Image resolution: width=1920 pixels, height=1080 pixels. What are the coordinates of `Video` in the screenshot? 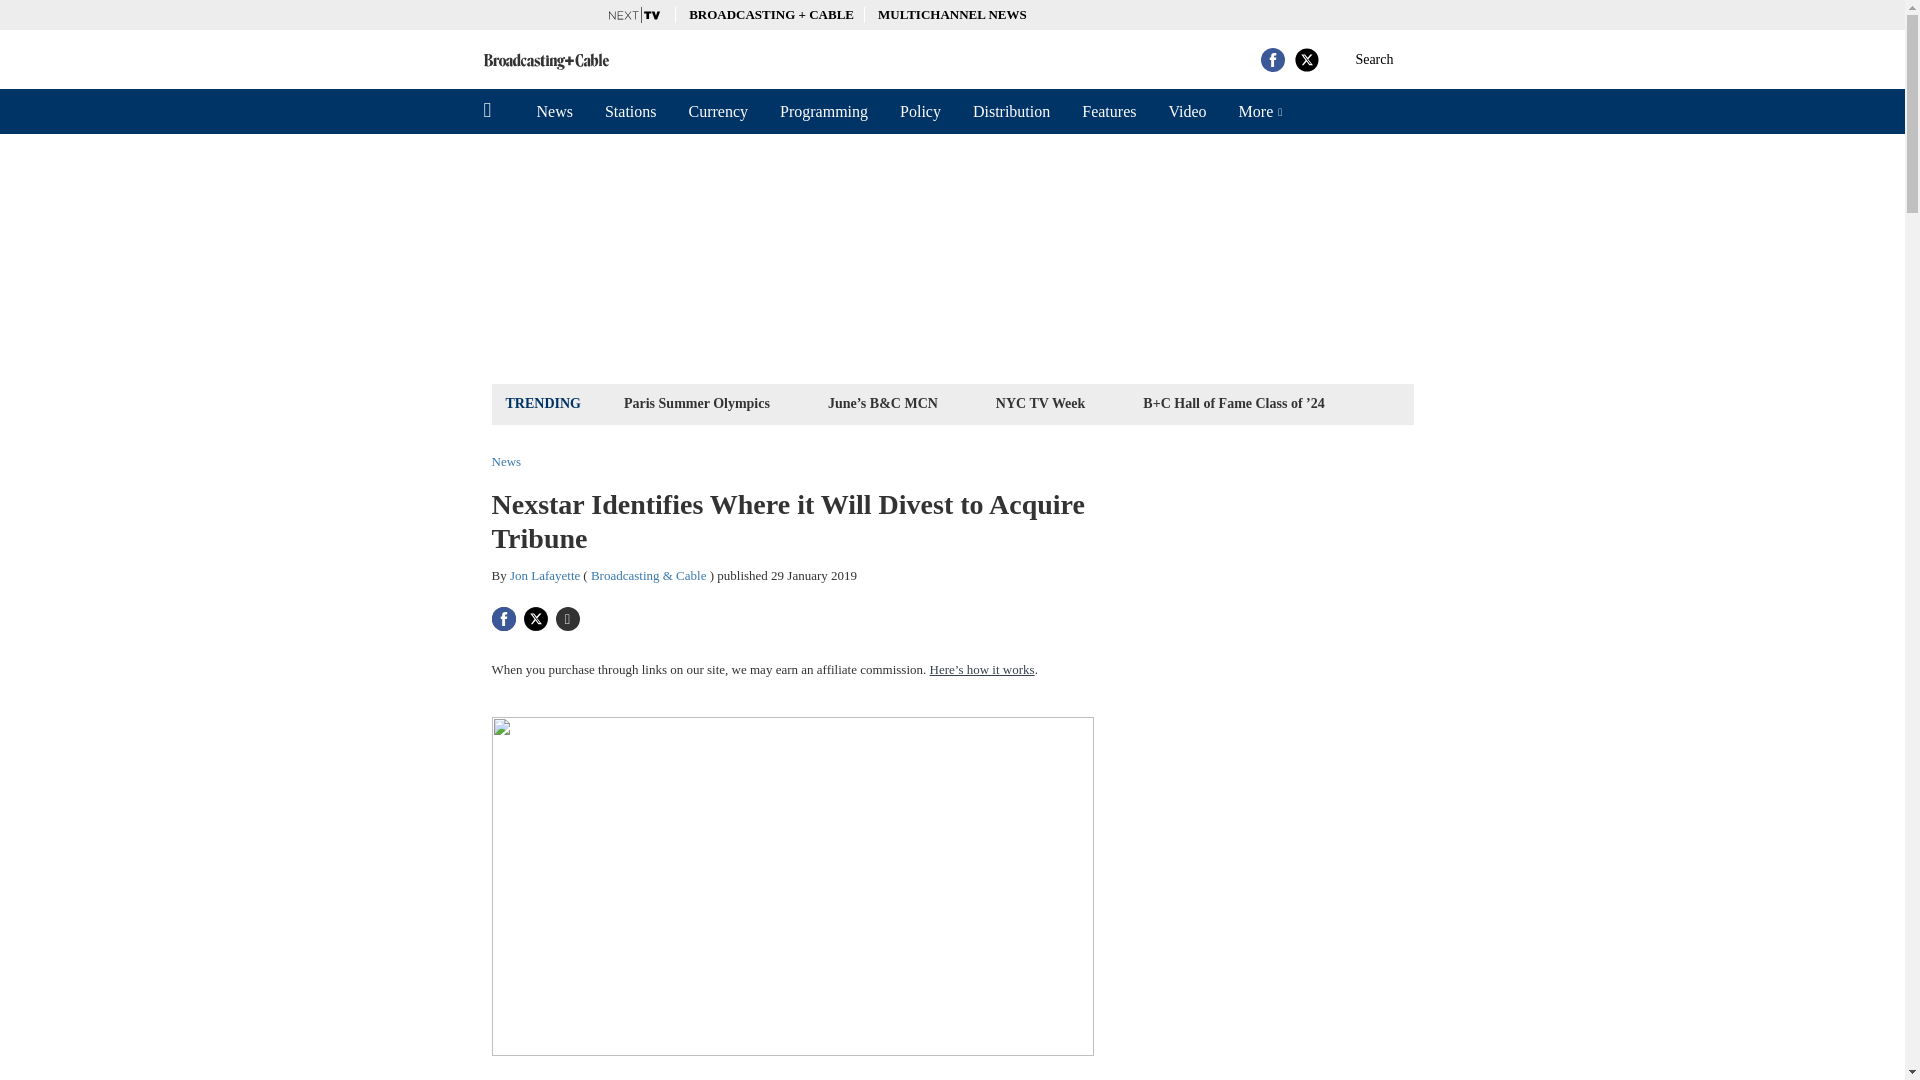 It's located at (1186, 111).